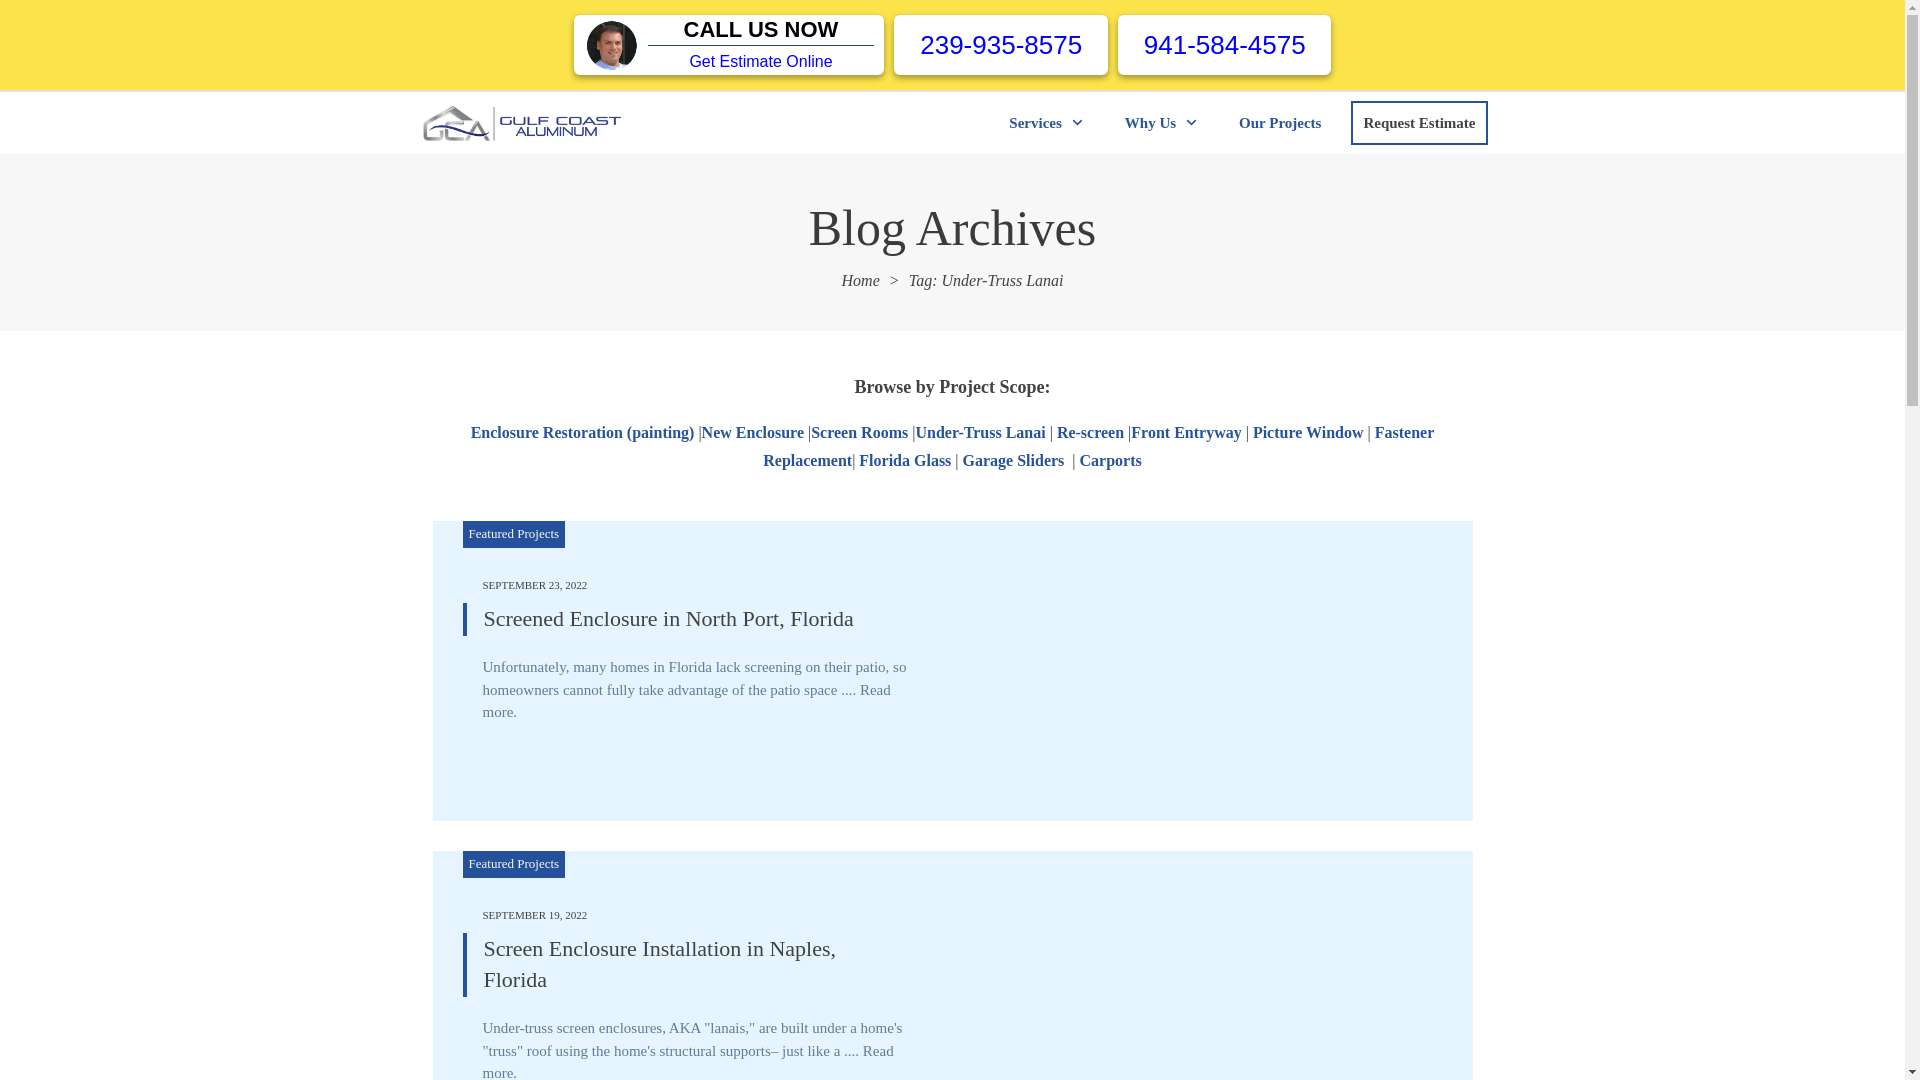 This screenshot has height=1080, width=1920. What do you see at coordinates (1110, 460) in the screenshot?
I see `Carports` at bounding box center [1110, 460].